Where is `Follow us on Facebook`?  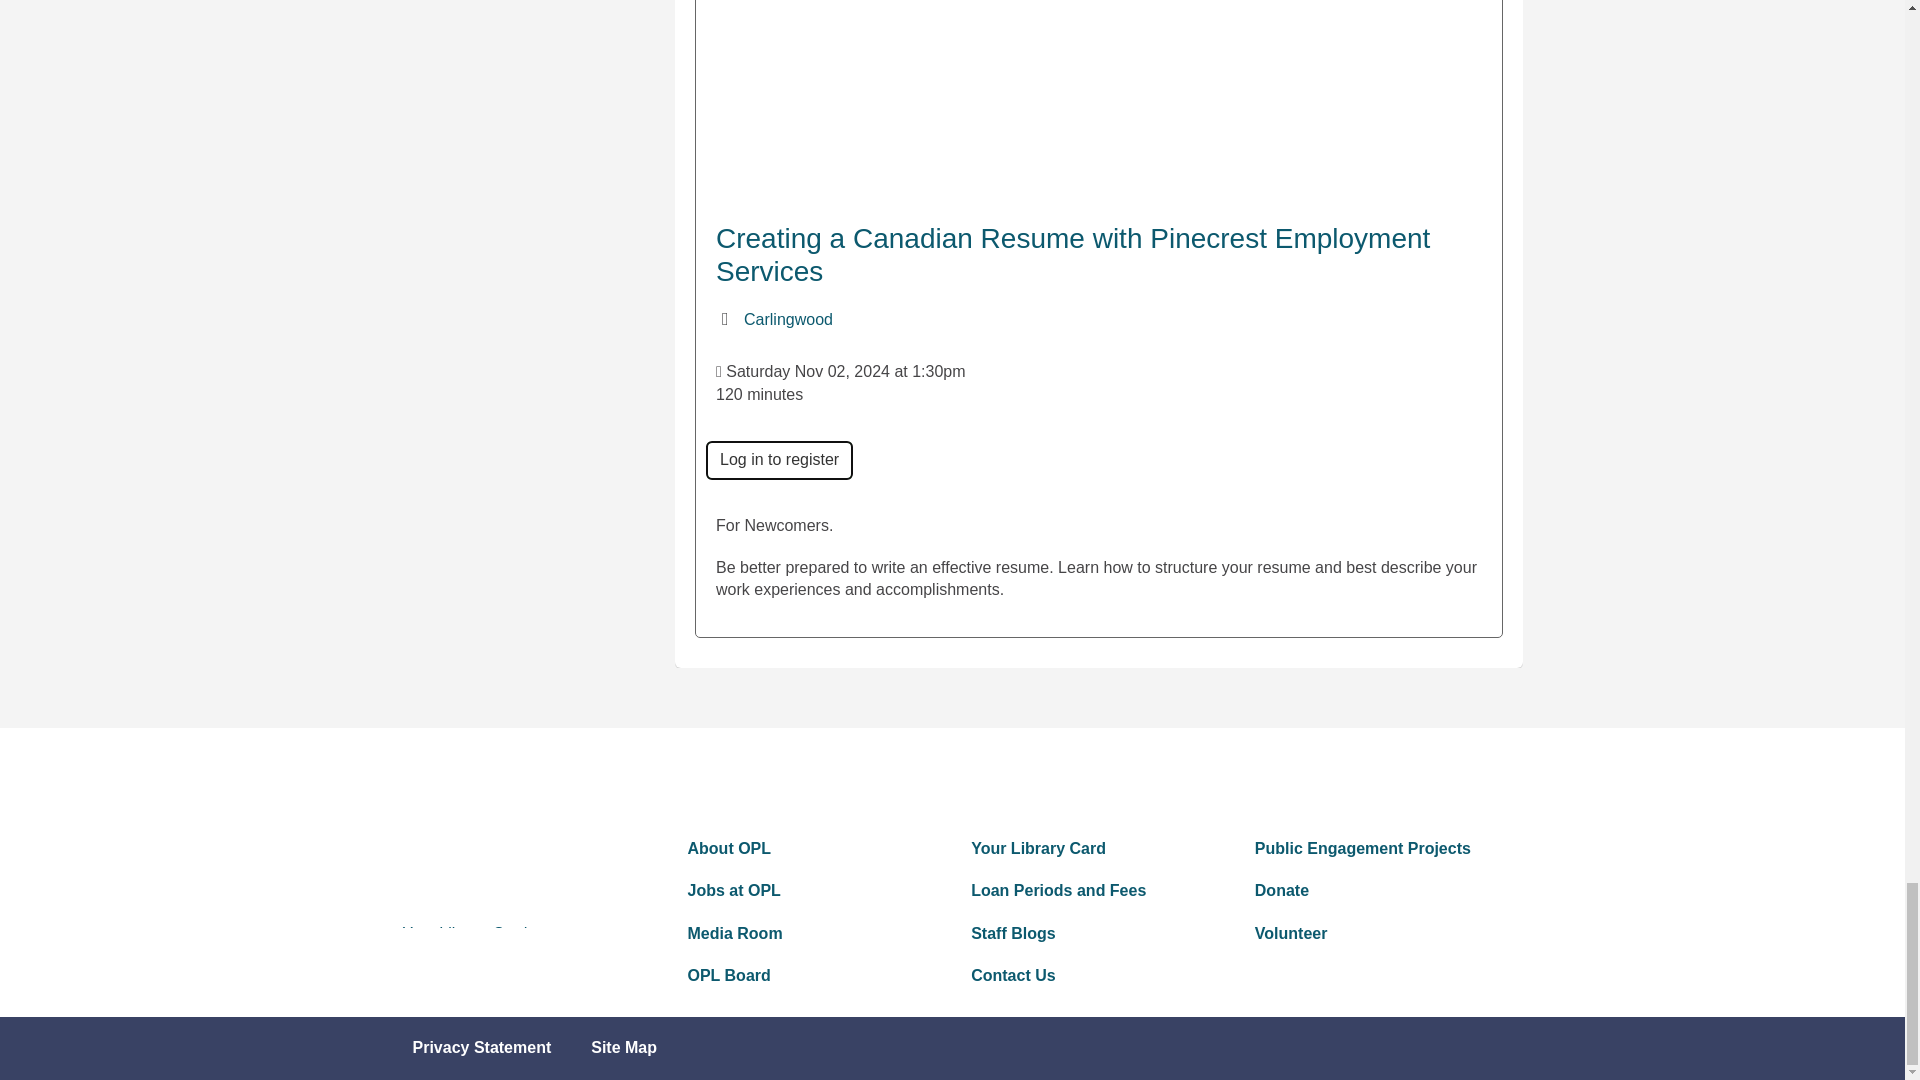 Follow us on Facebook is located at coordinates (706, 778).